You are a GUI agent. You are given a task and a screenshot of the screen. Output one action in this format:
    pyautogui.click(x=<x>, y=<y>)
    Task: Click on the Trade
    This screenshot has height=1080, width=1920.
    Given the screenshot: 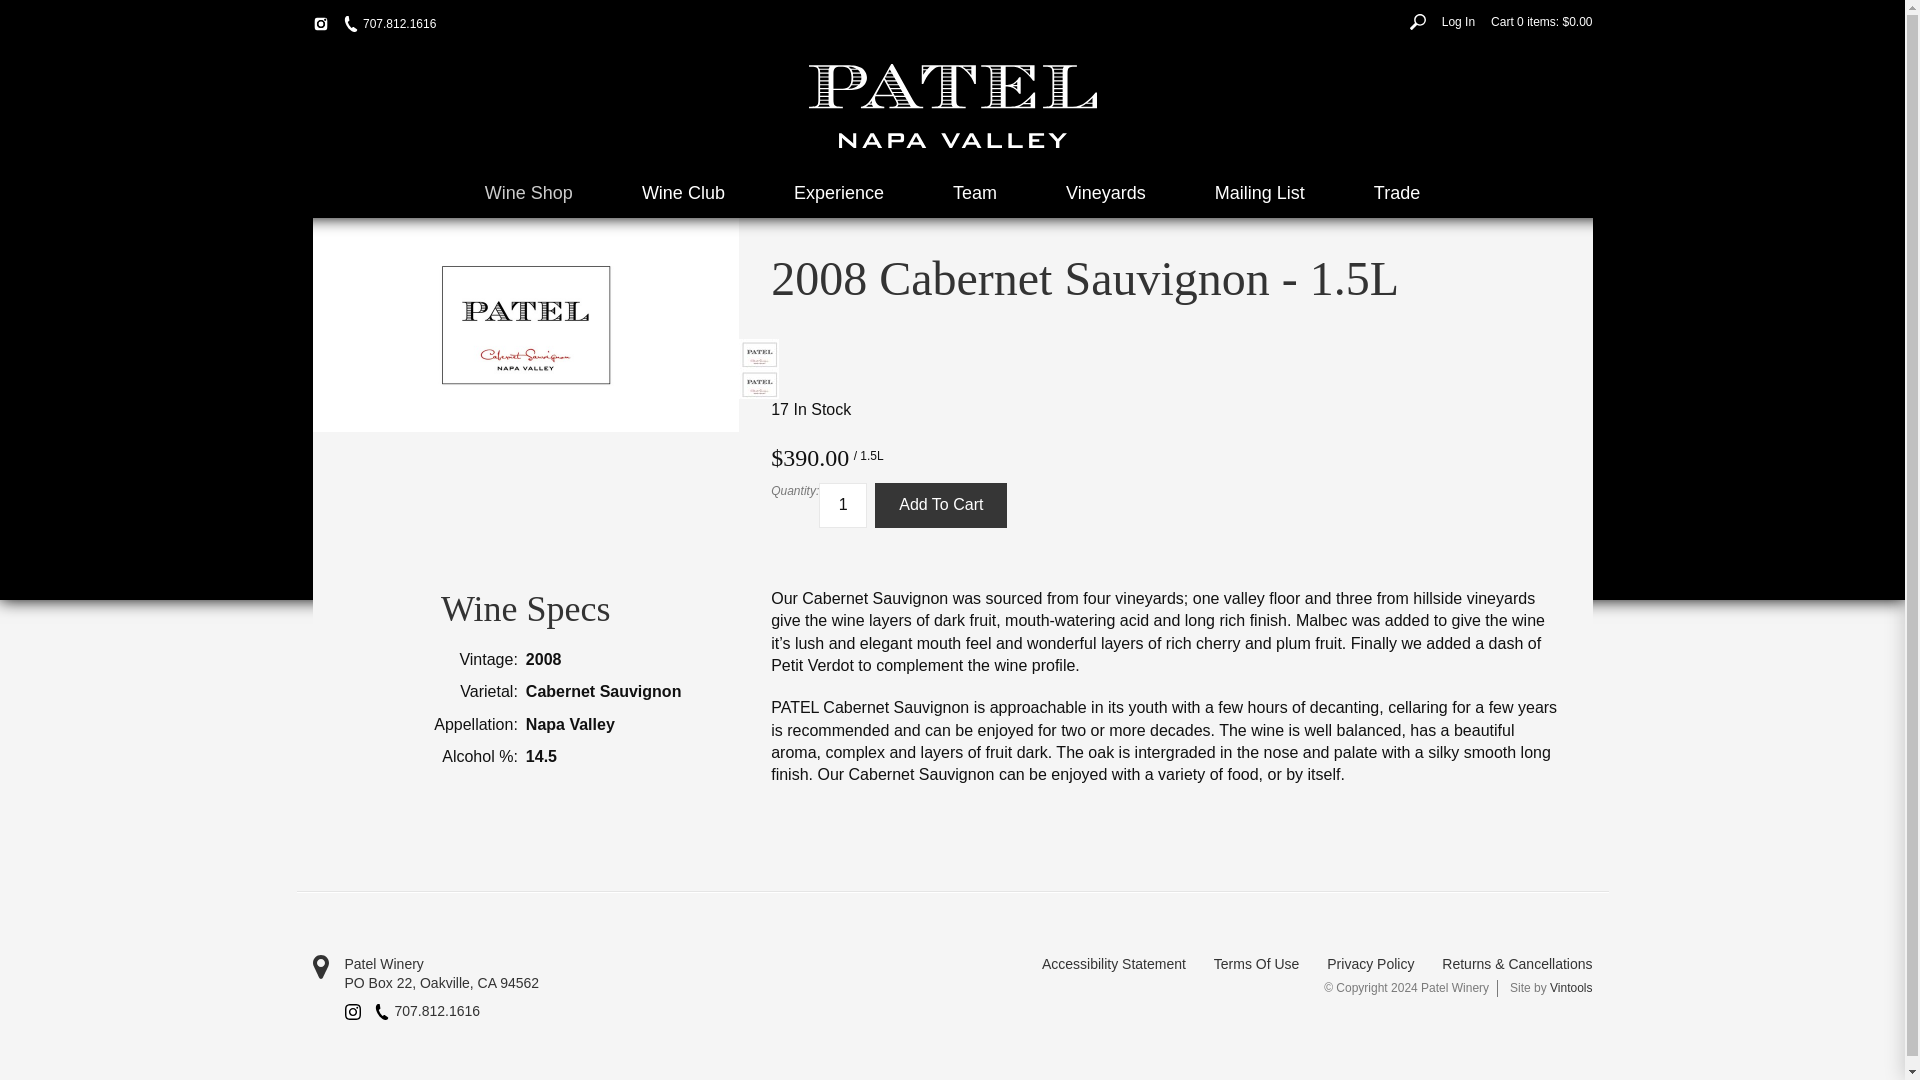 What is the action you would take?
    pyautogui.click(x=1396, y=193)
    